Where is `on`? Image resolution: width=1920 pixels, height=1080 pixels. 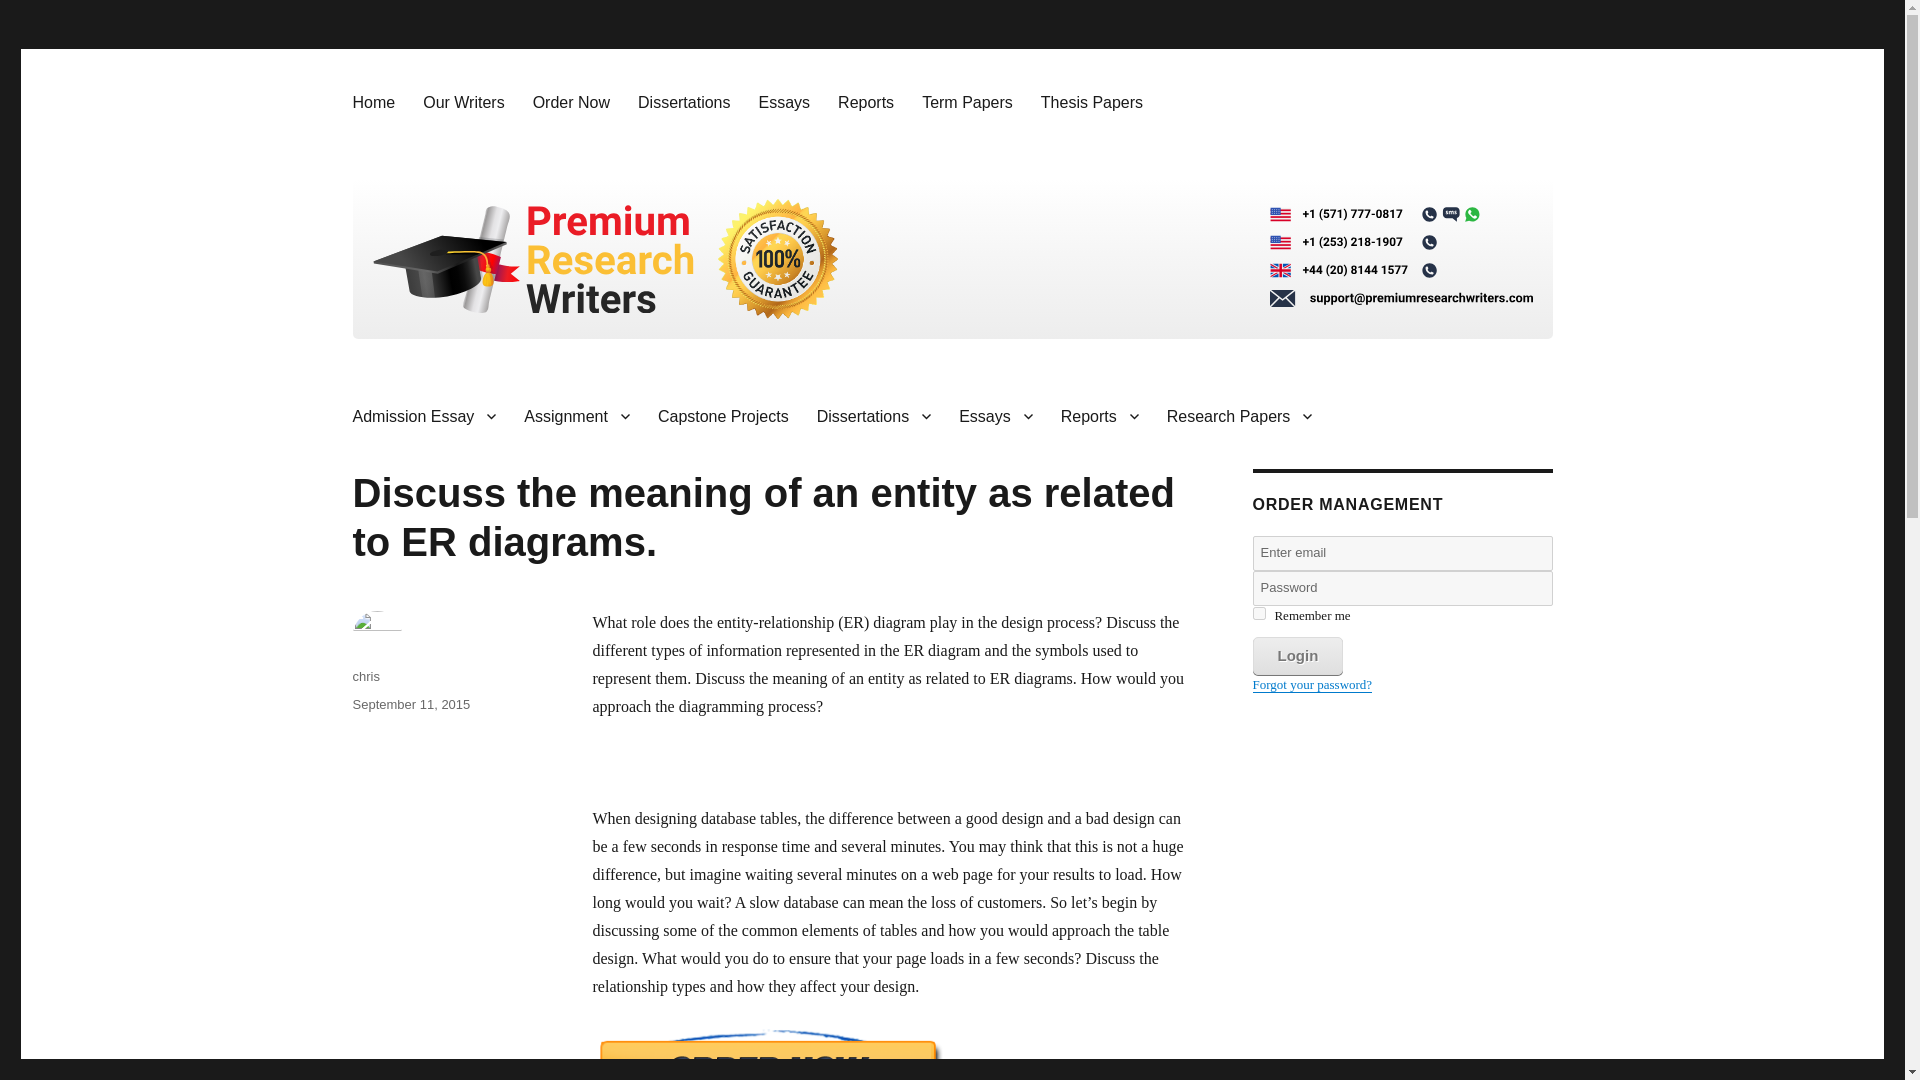
on is located at coordinates (1258, 612).